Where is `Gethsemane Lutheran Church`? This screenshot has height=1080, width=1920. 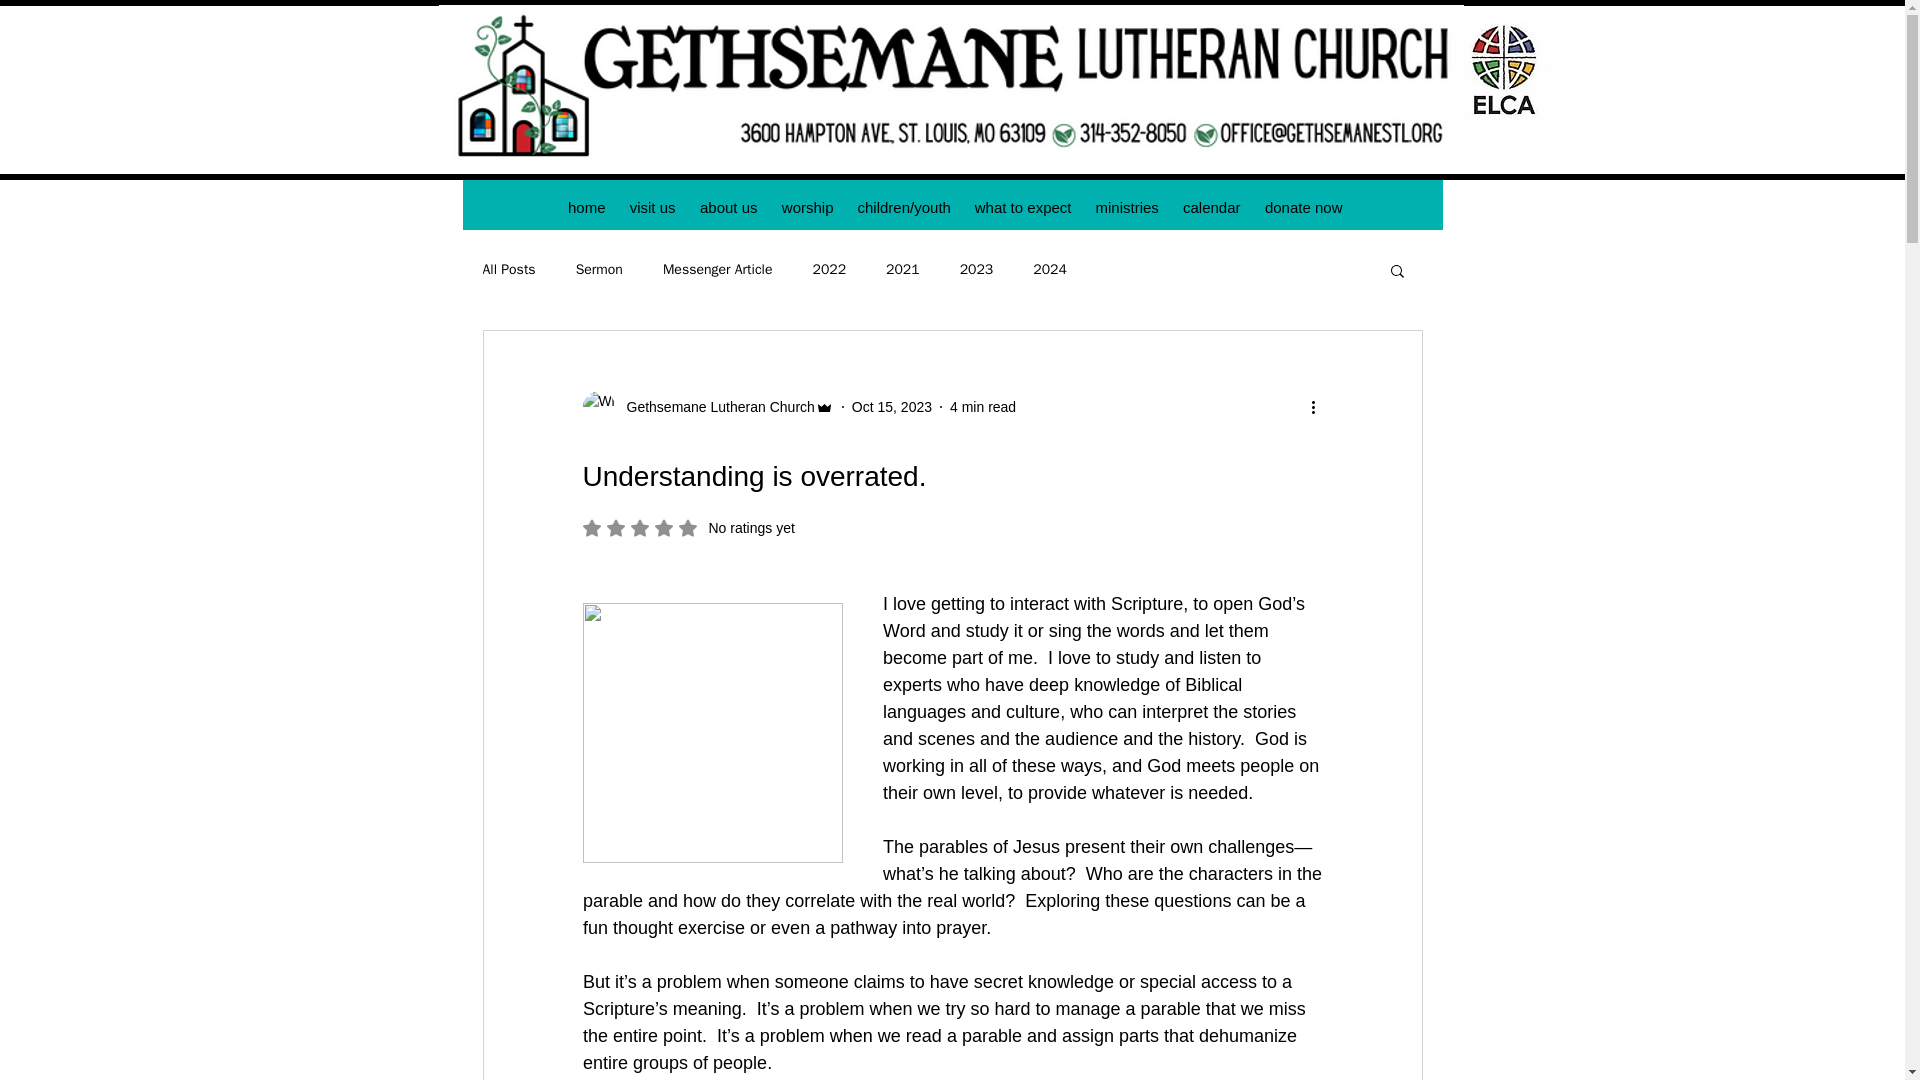 Gethsemane Lutheran Church is located at coordinates (714, 406).